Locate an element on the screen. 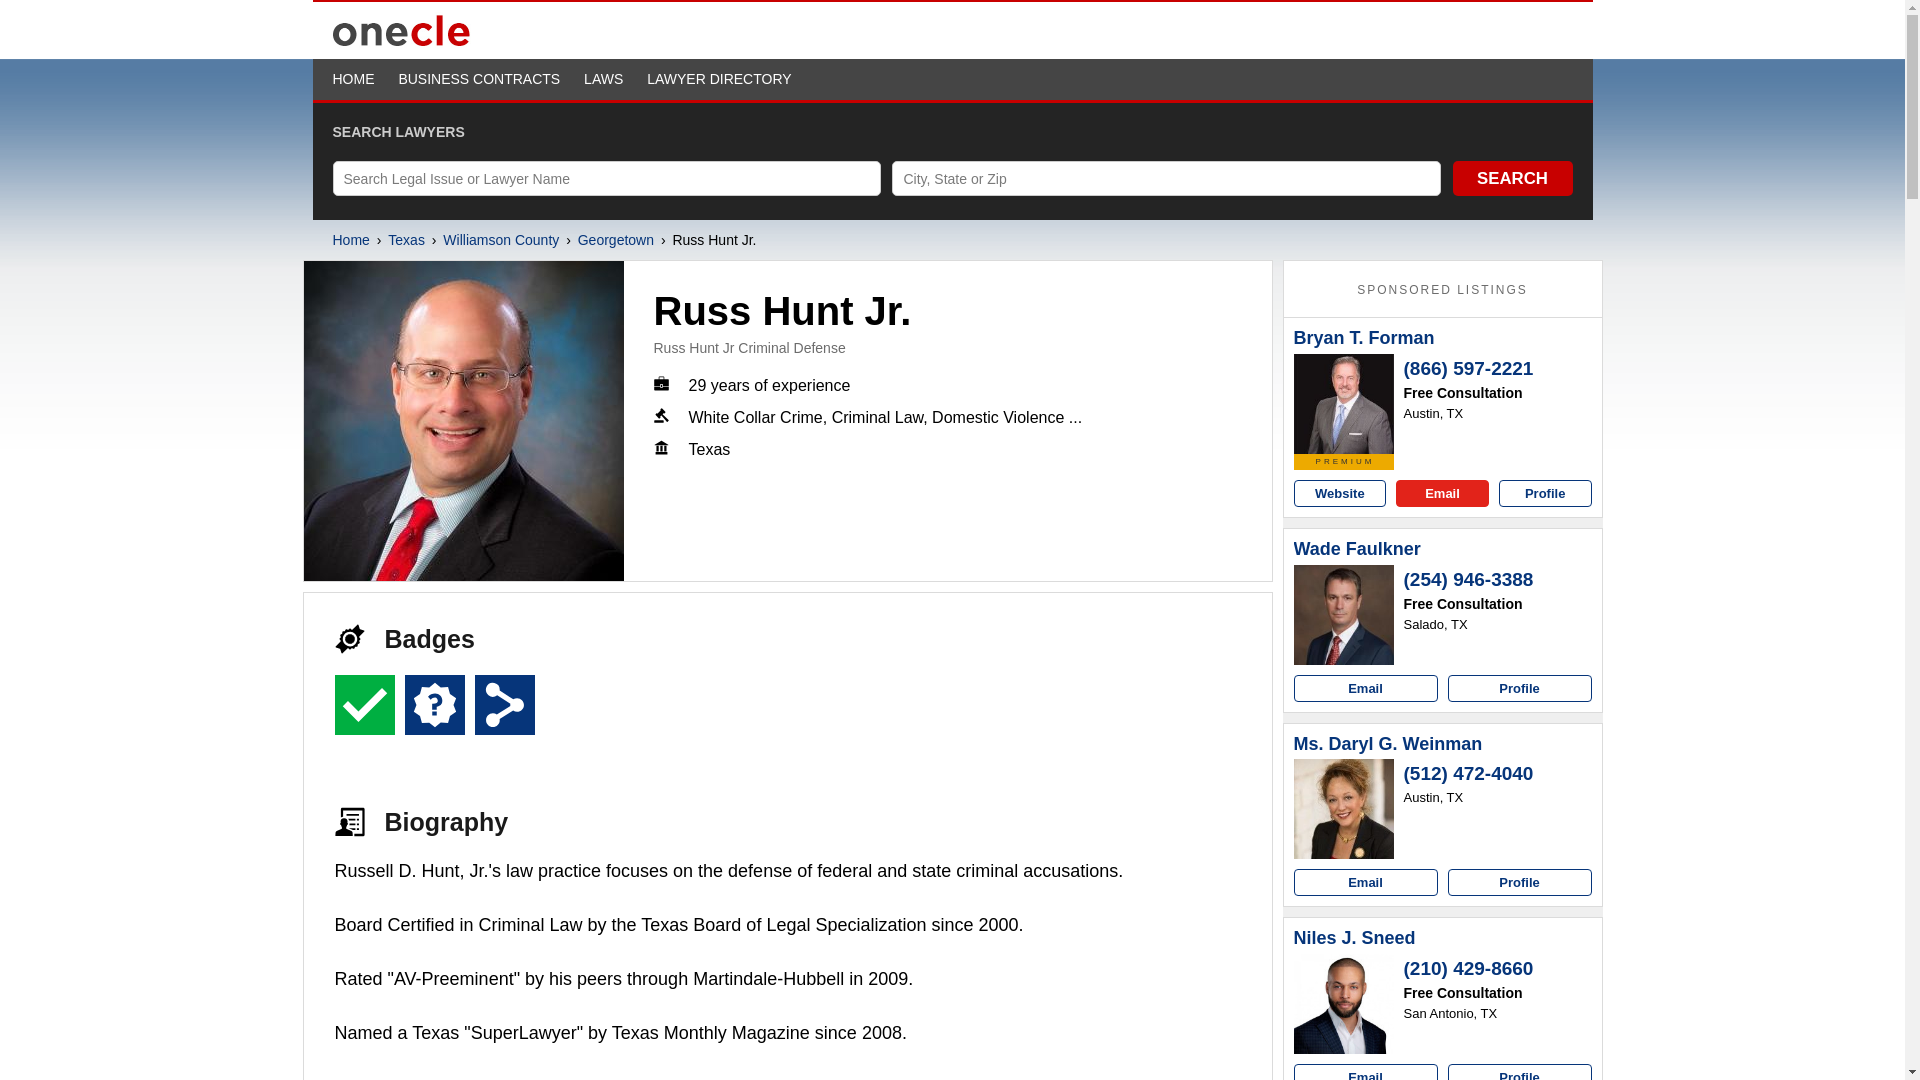 The height and width of the screenshot is (1080, 1920). LAWYER DIRECTORY is located at coordinates (719, 79).